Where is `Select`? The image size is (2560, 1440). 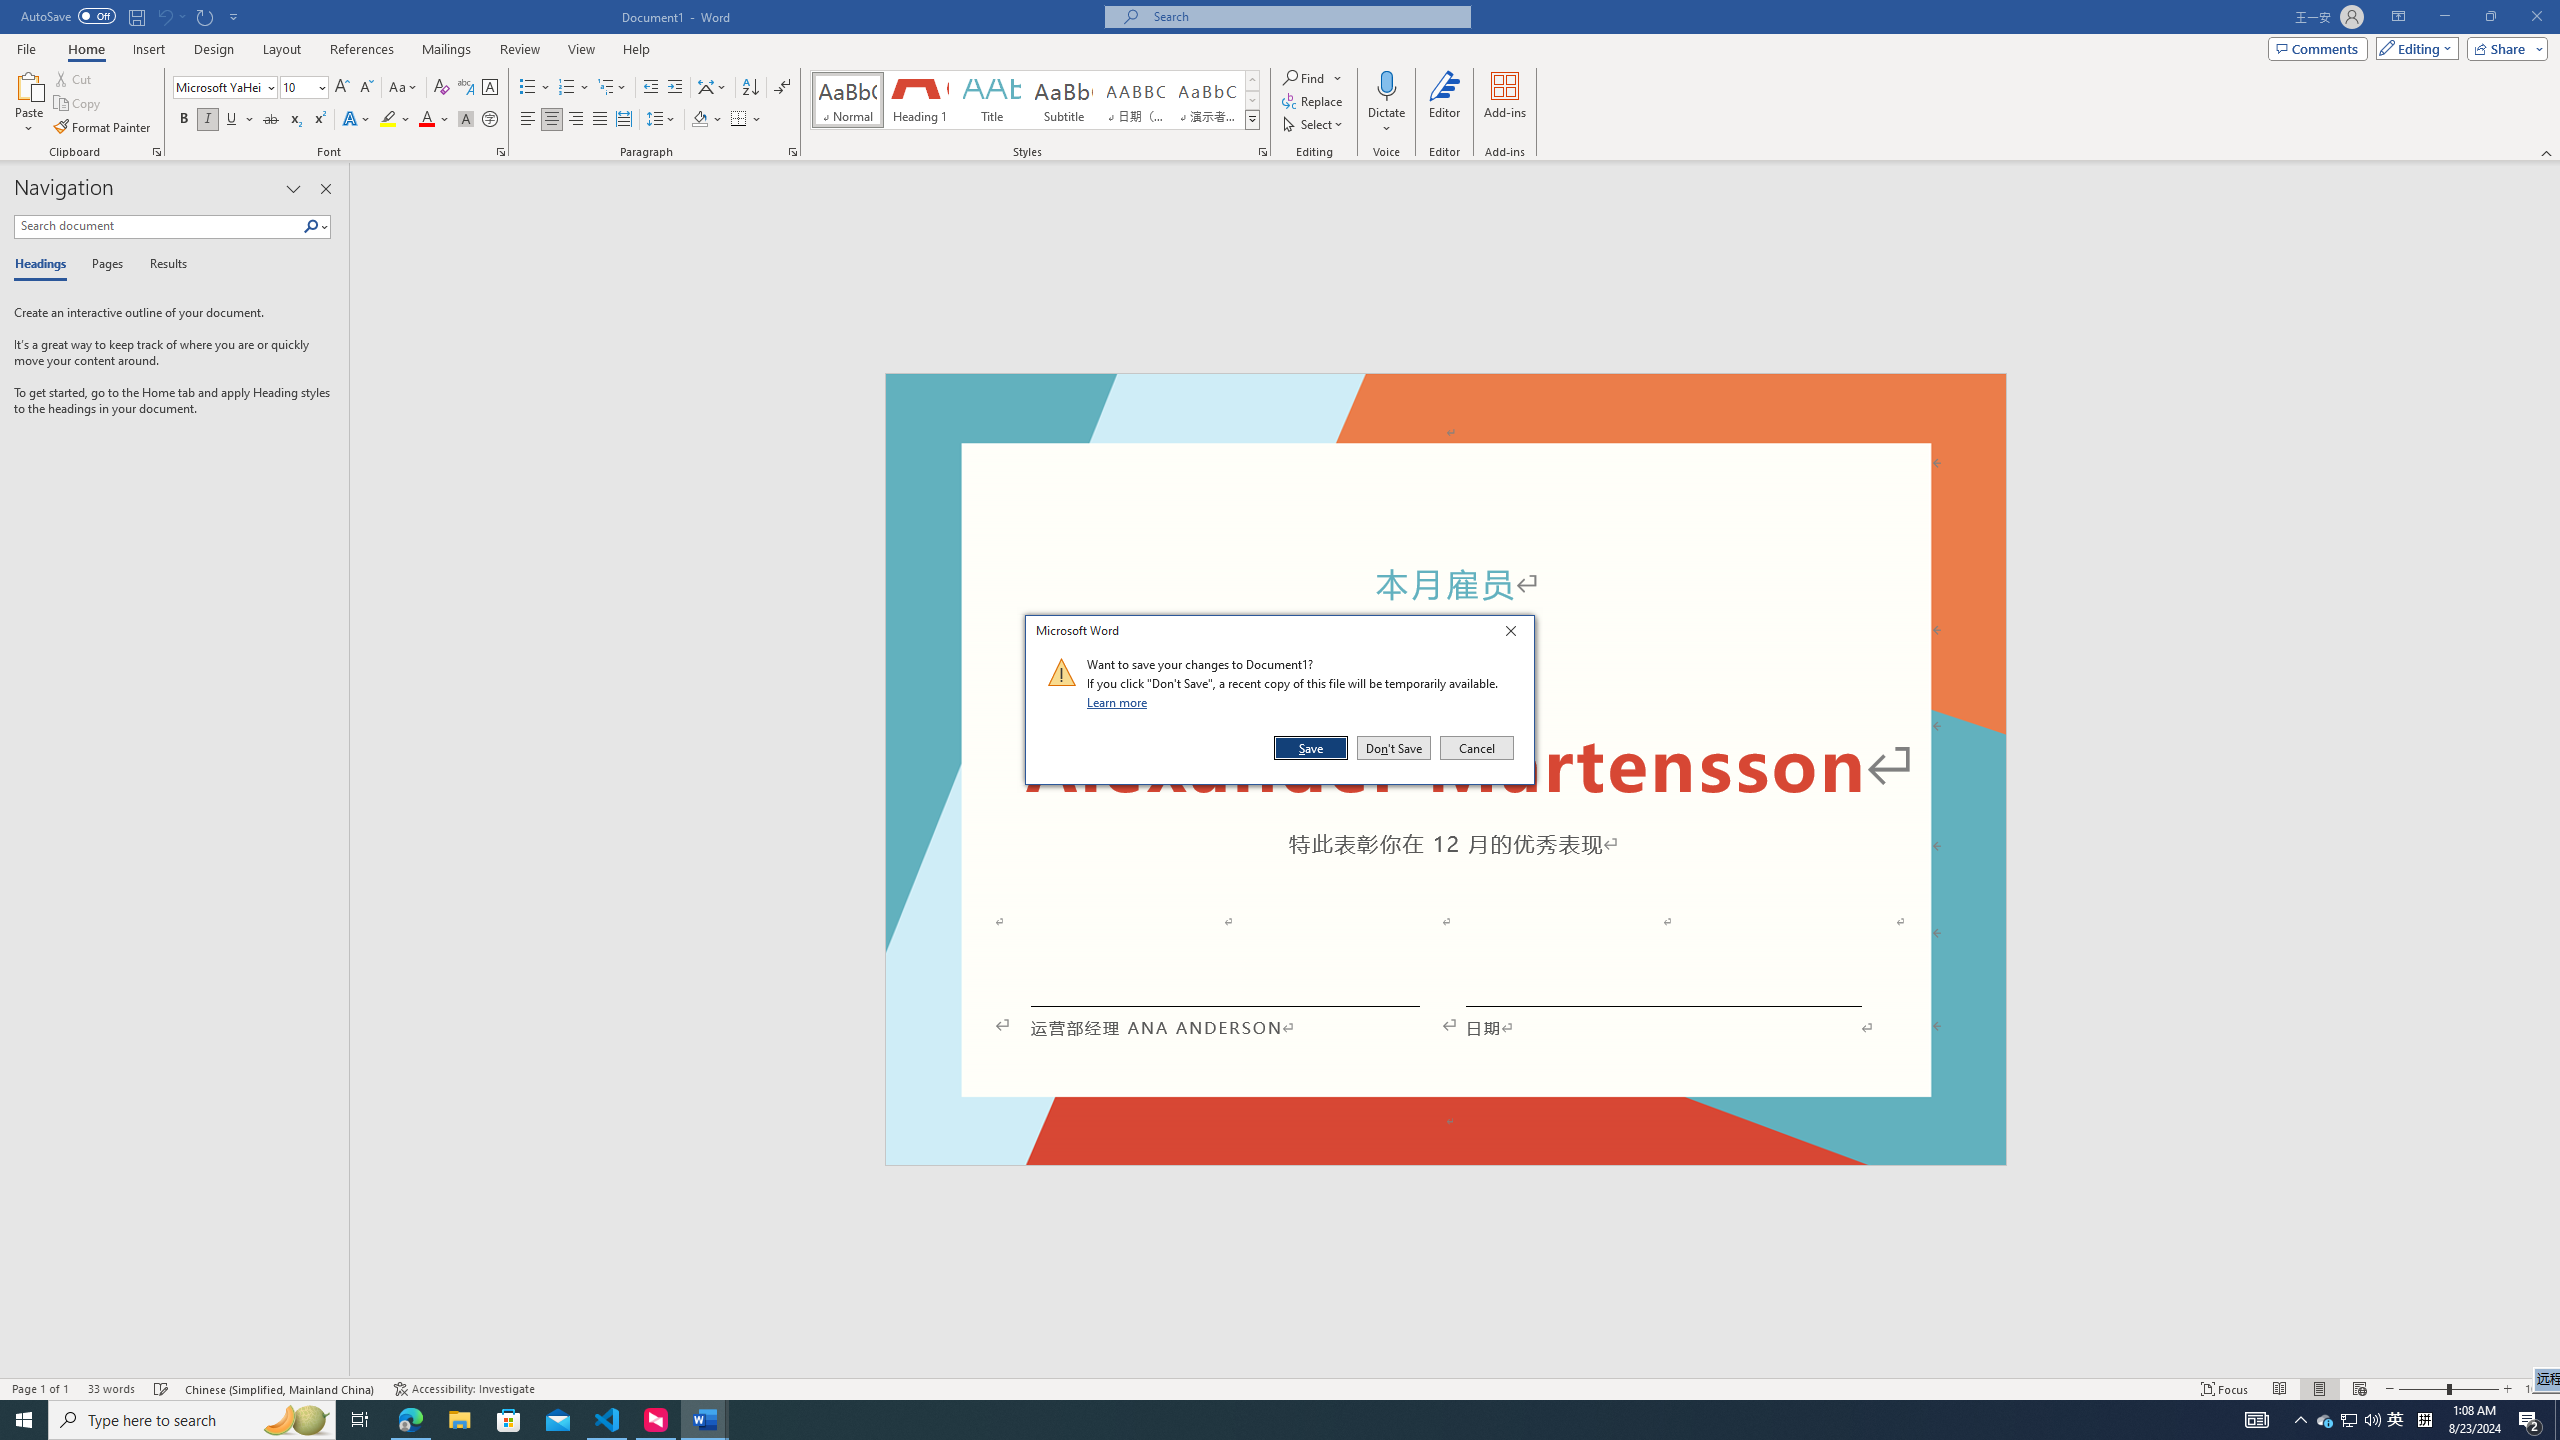 Select is located at coordinates (1314, 124).